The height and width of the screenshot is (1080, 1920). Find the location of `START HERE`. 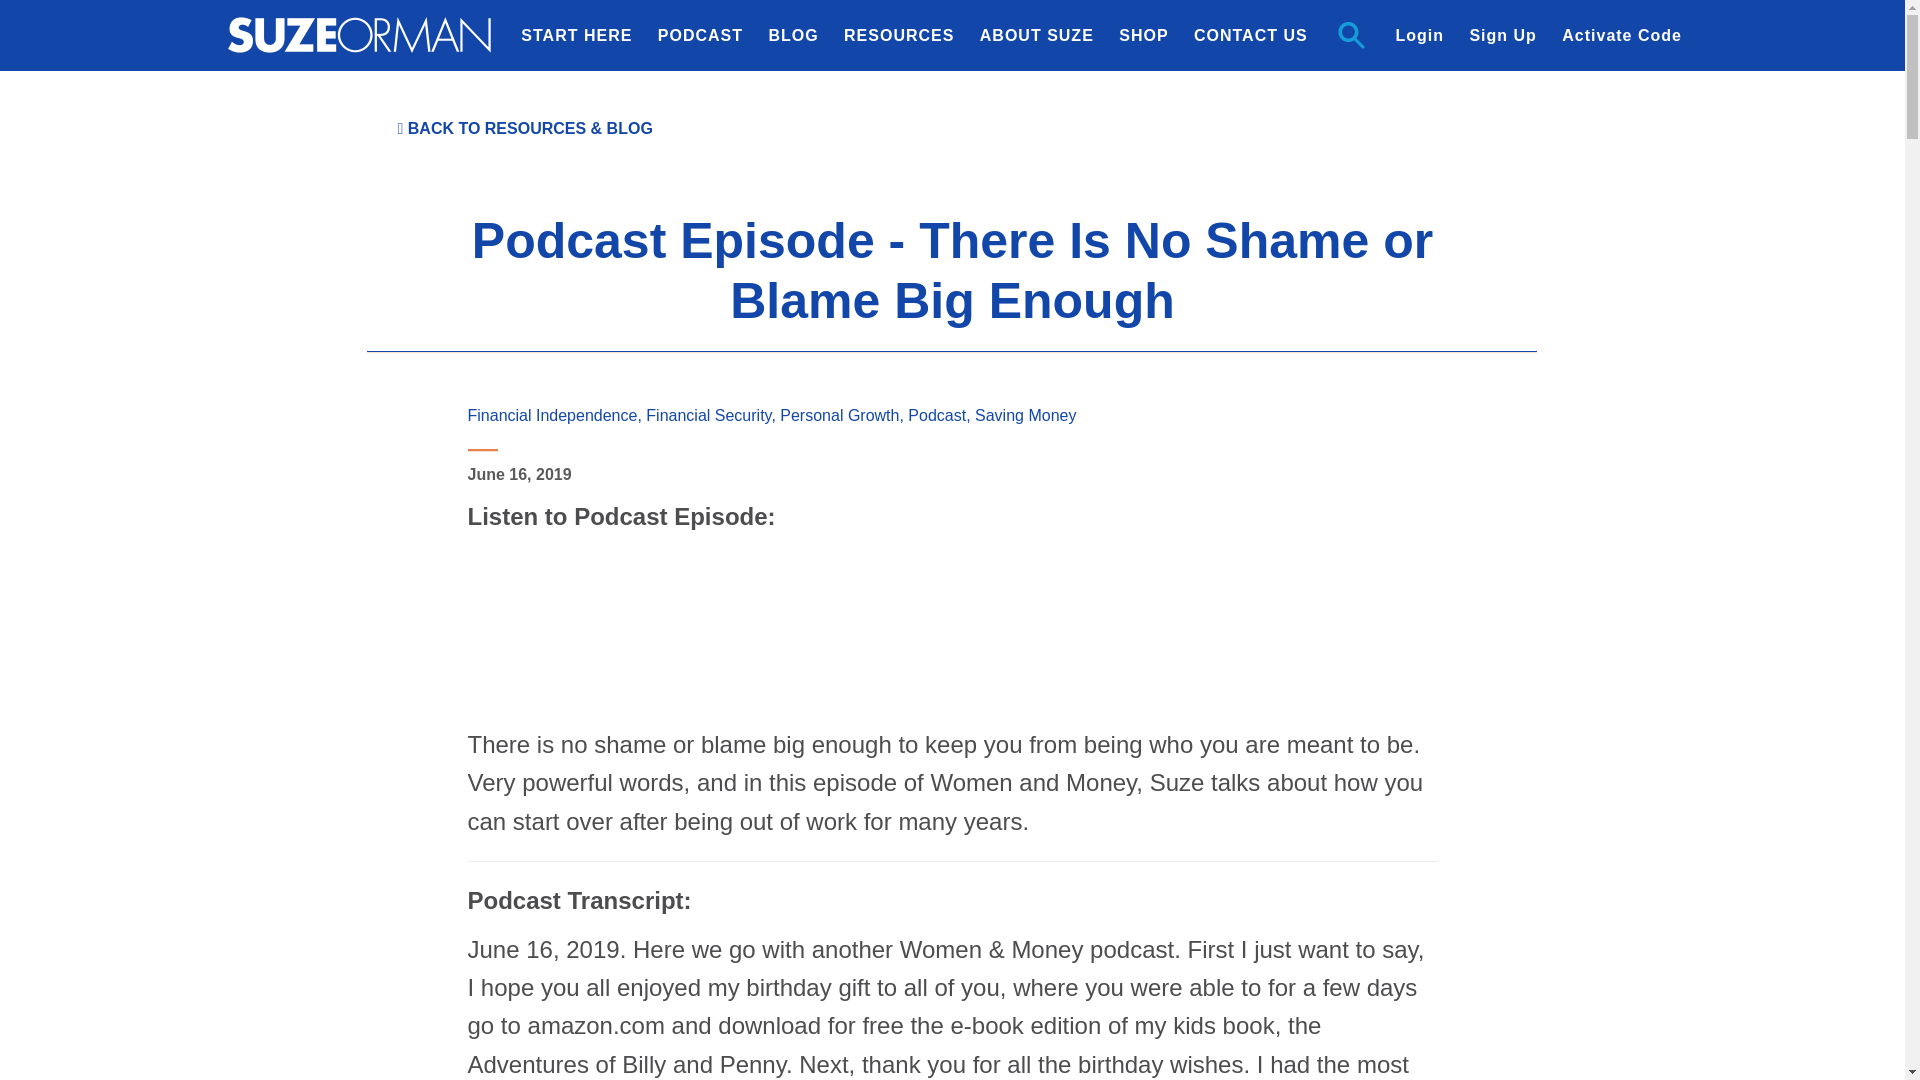

START HERE is located at coordinates (576, 36).